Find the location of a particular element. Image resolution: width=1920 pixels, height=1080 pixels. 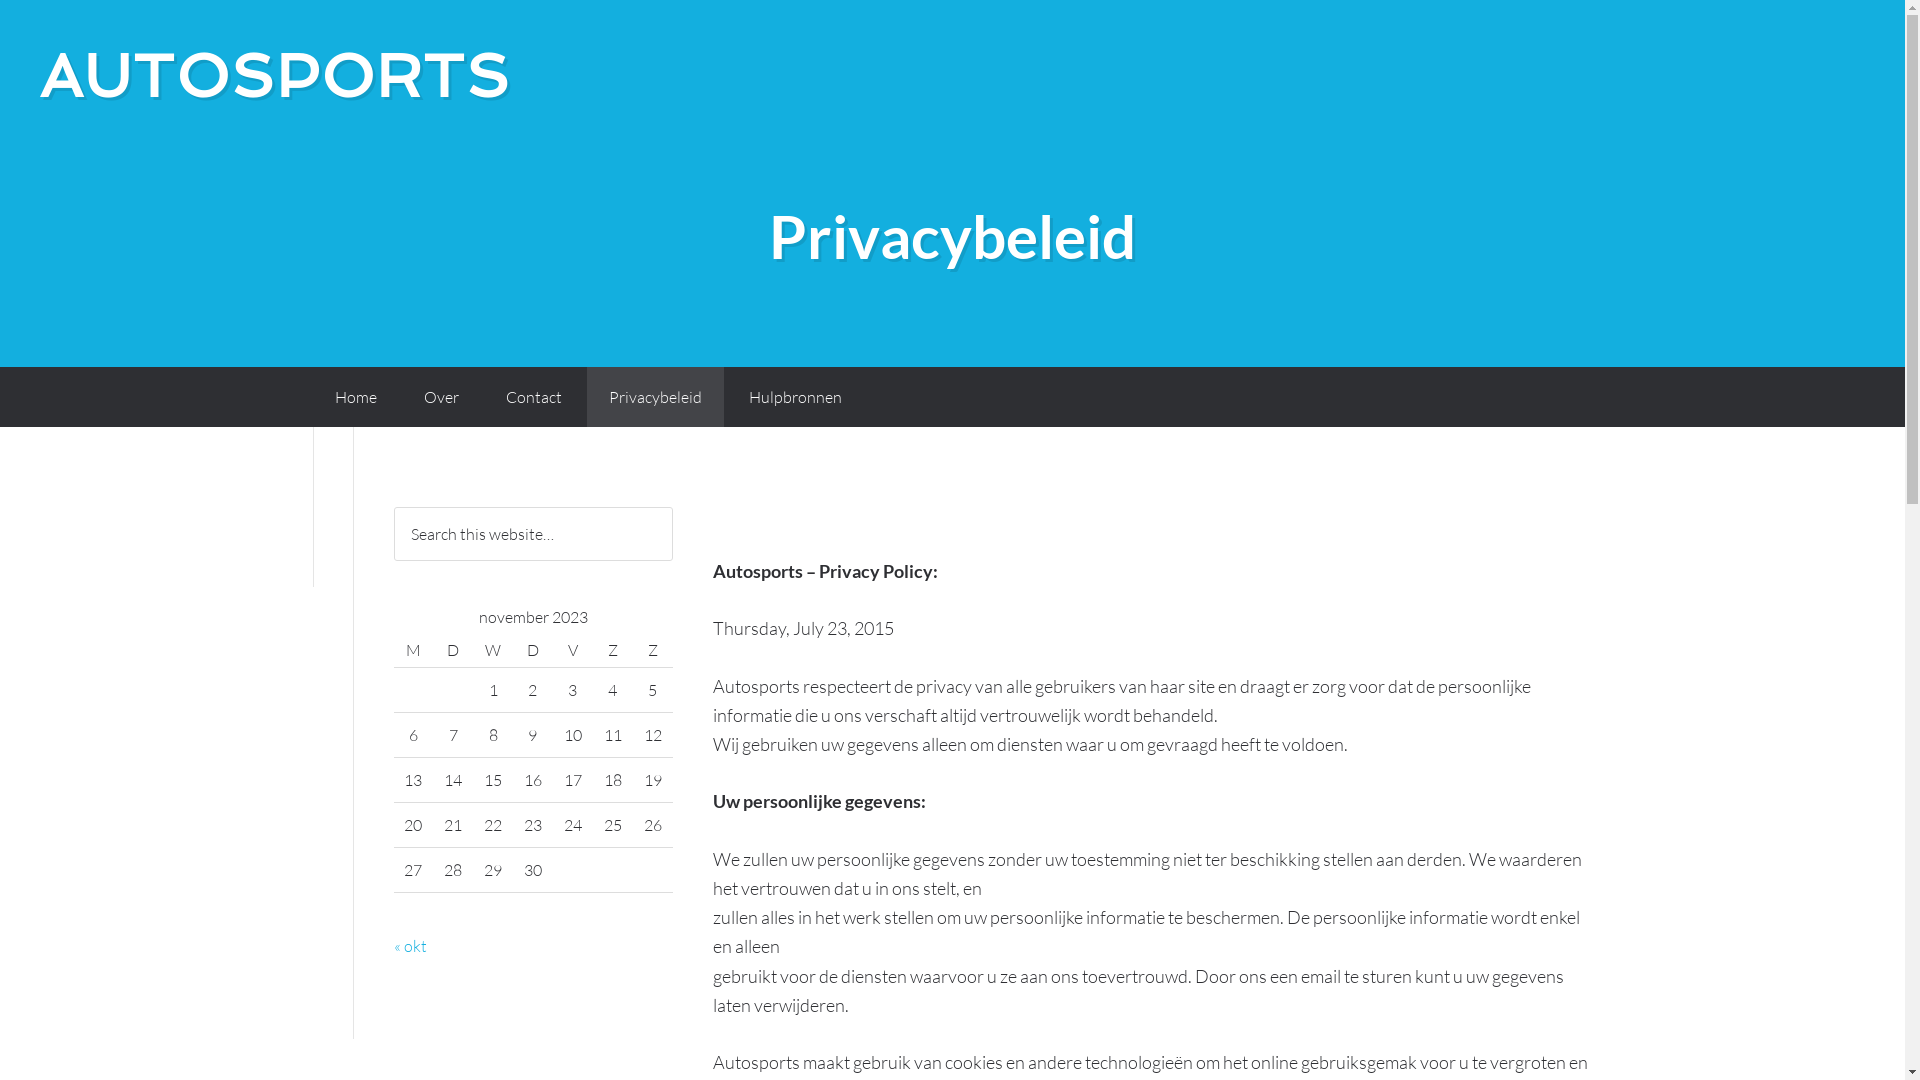

Search is located at coordinates (672, 506).